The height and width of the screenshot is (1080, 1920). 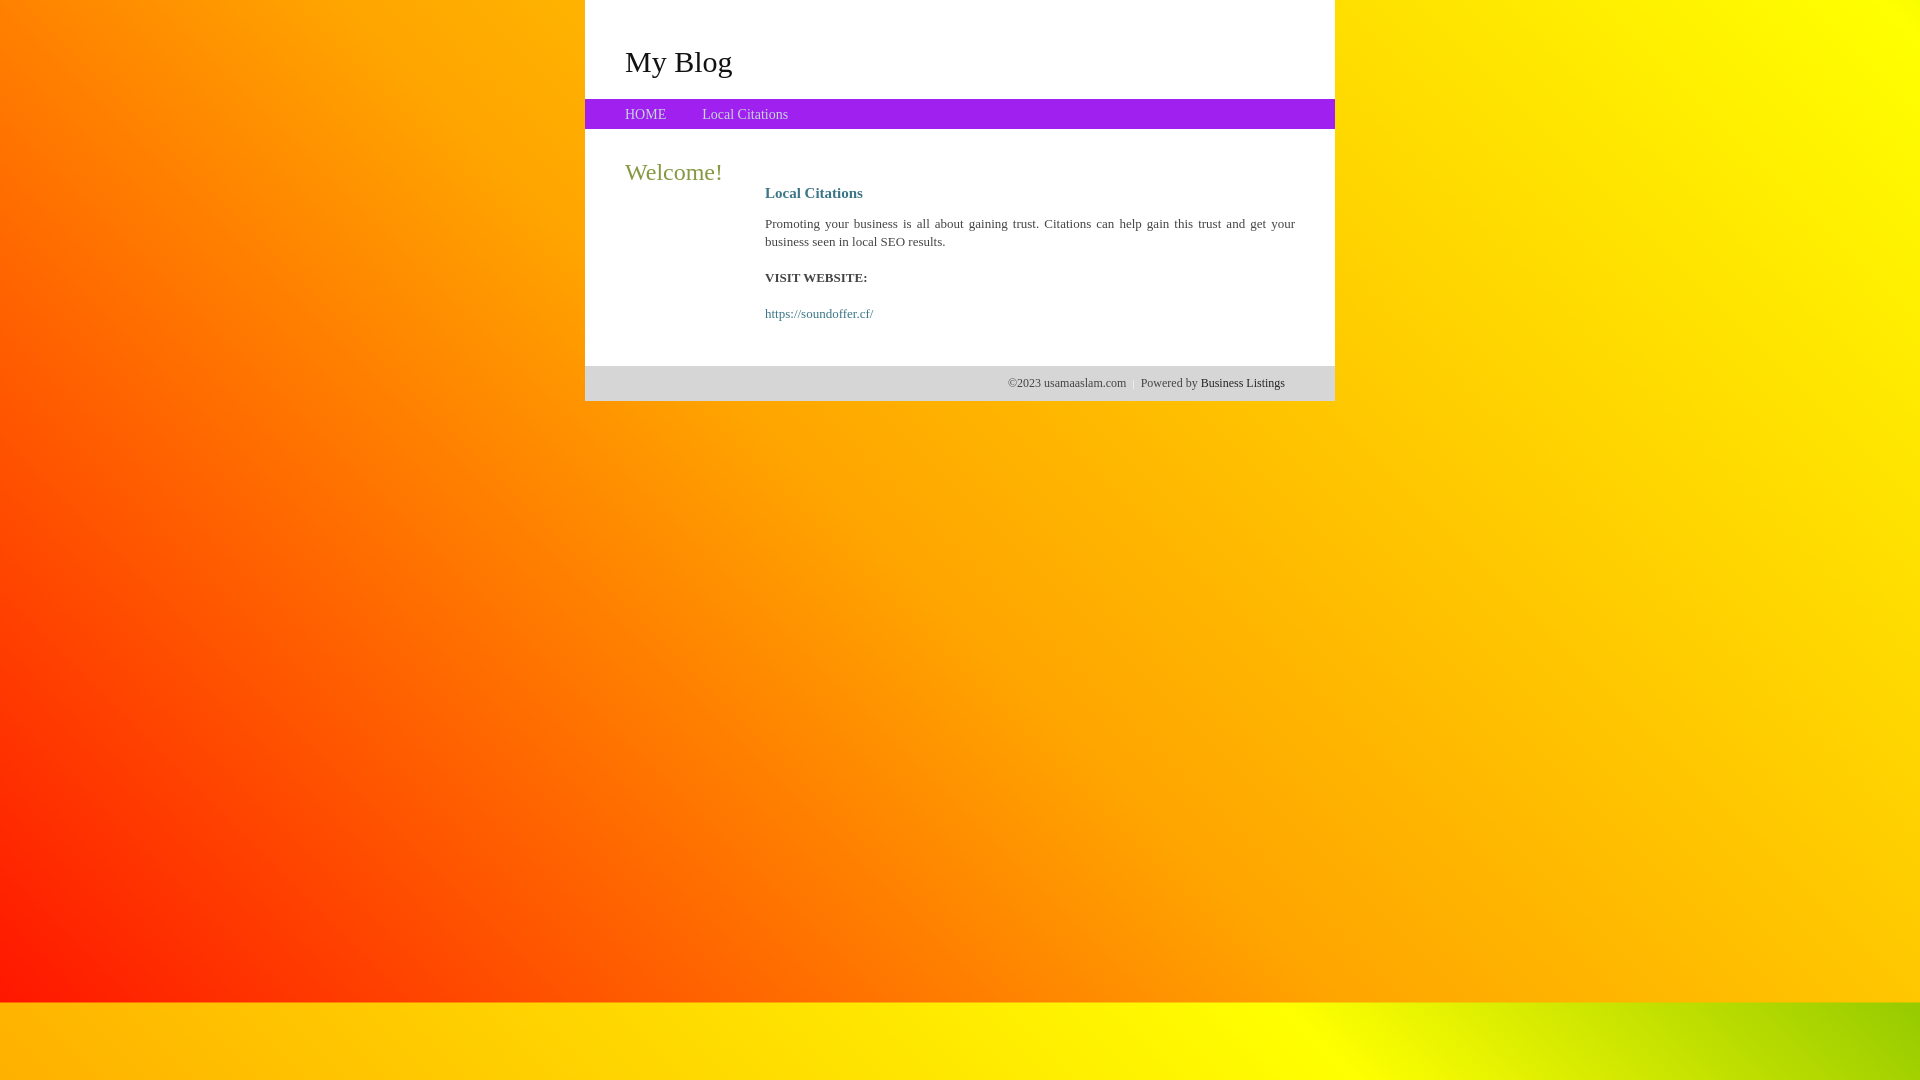 I want to click on My Blog, so click(x=679, y=61).